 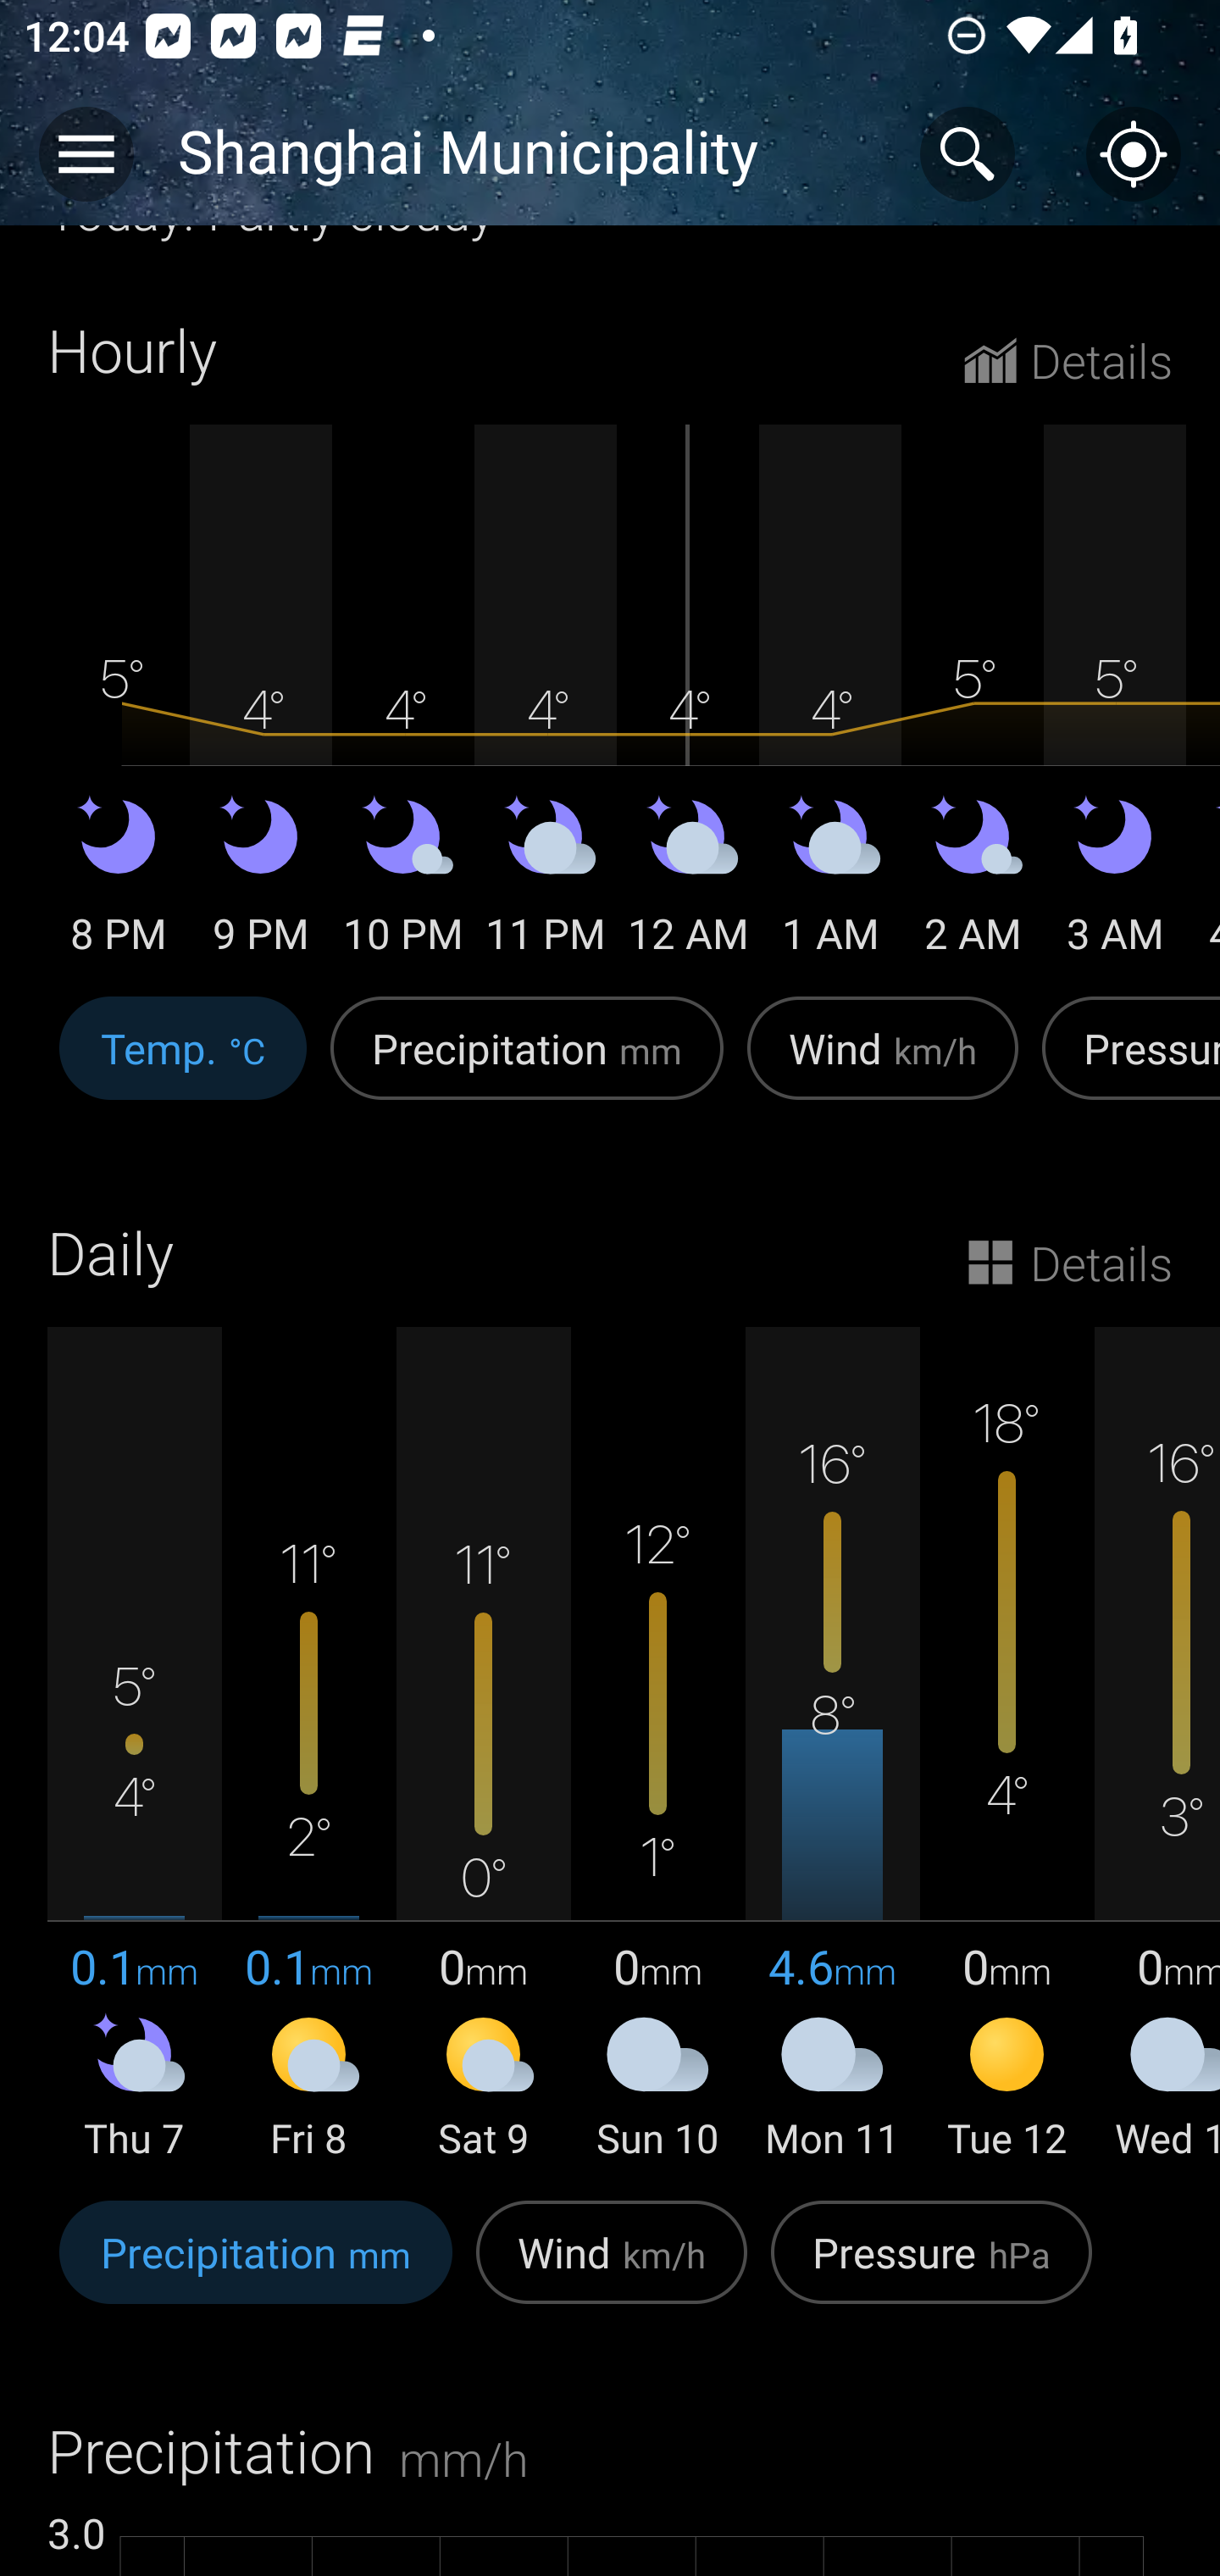 What do you see at coordinates (309, 1745) in the screenshot?
I see `11° 2° 0.1 mm Fri 8` at bounding box center [309, 1745].